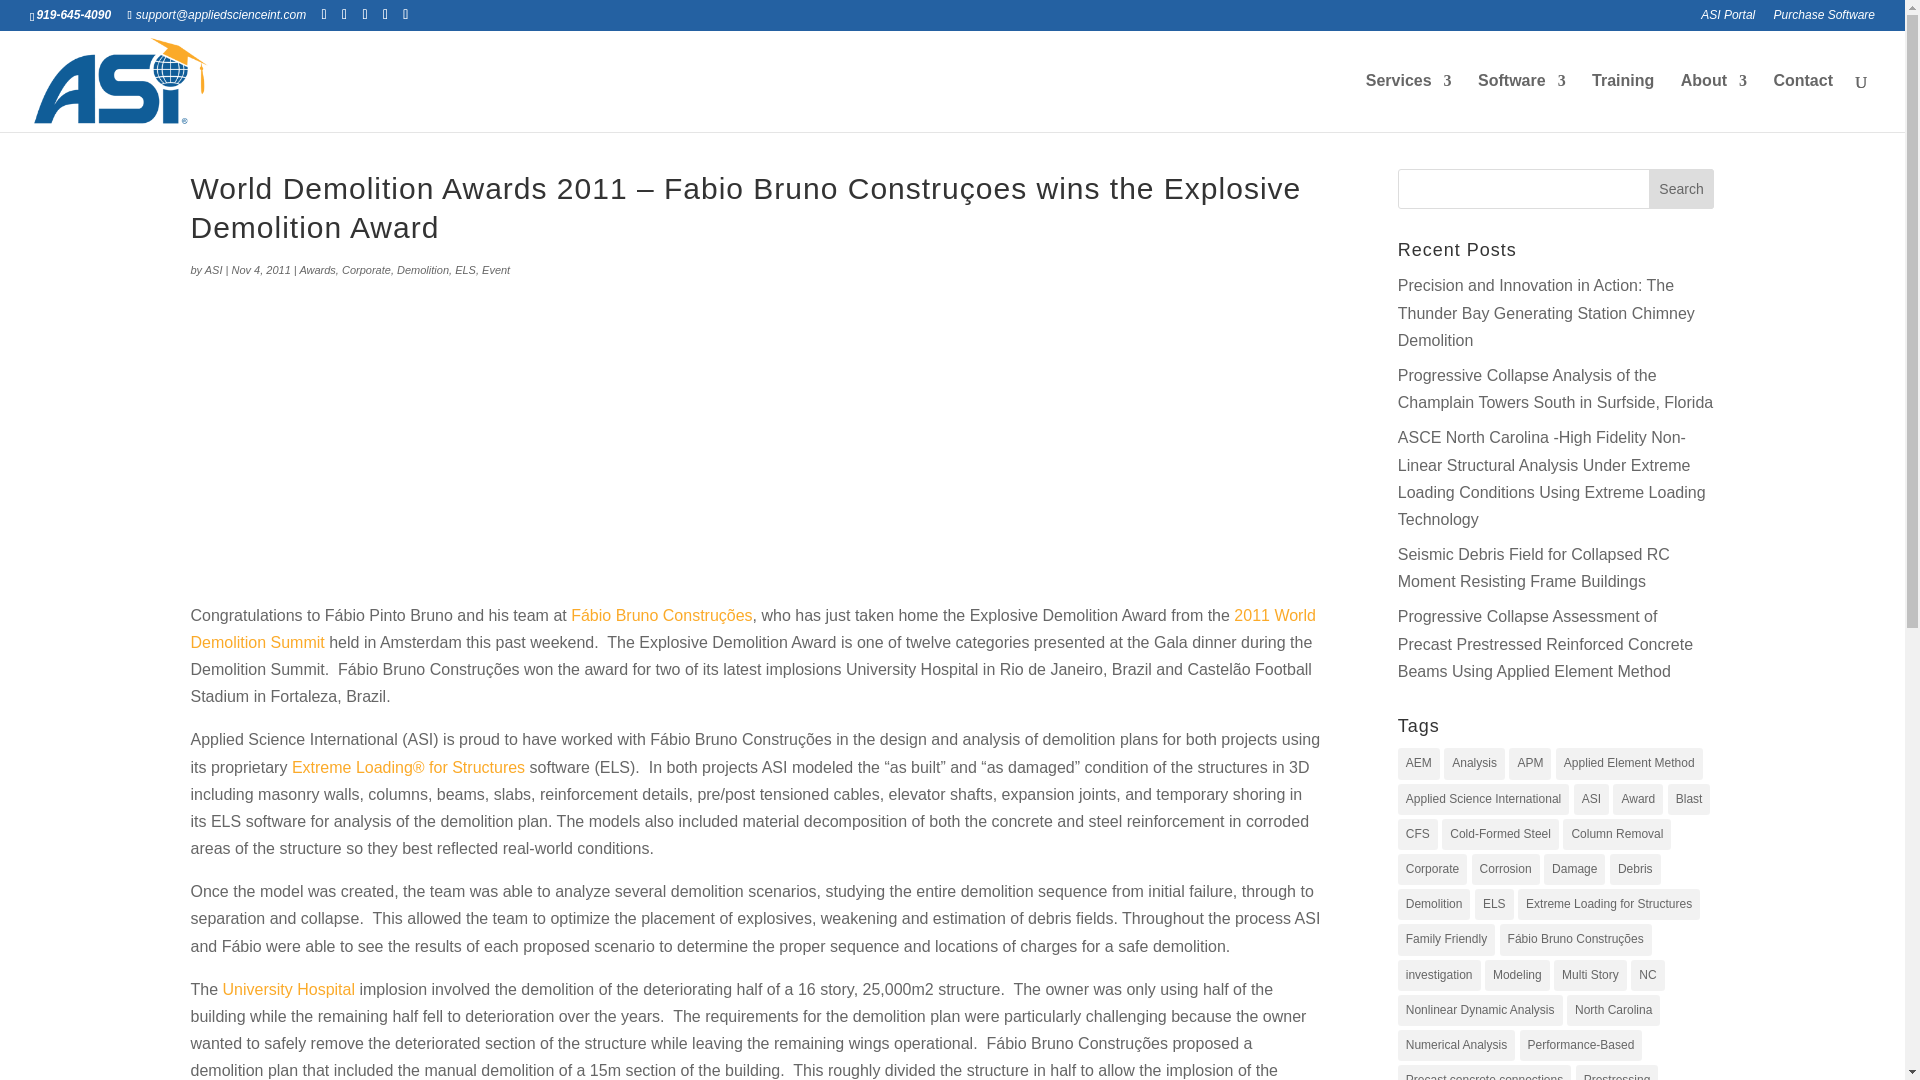 This screenshot has height=1080, width=1920. Describe the element at coordinates (214, 270) in the screenshot. I see `Posts by ASI` at that location.